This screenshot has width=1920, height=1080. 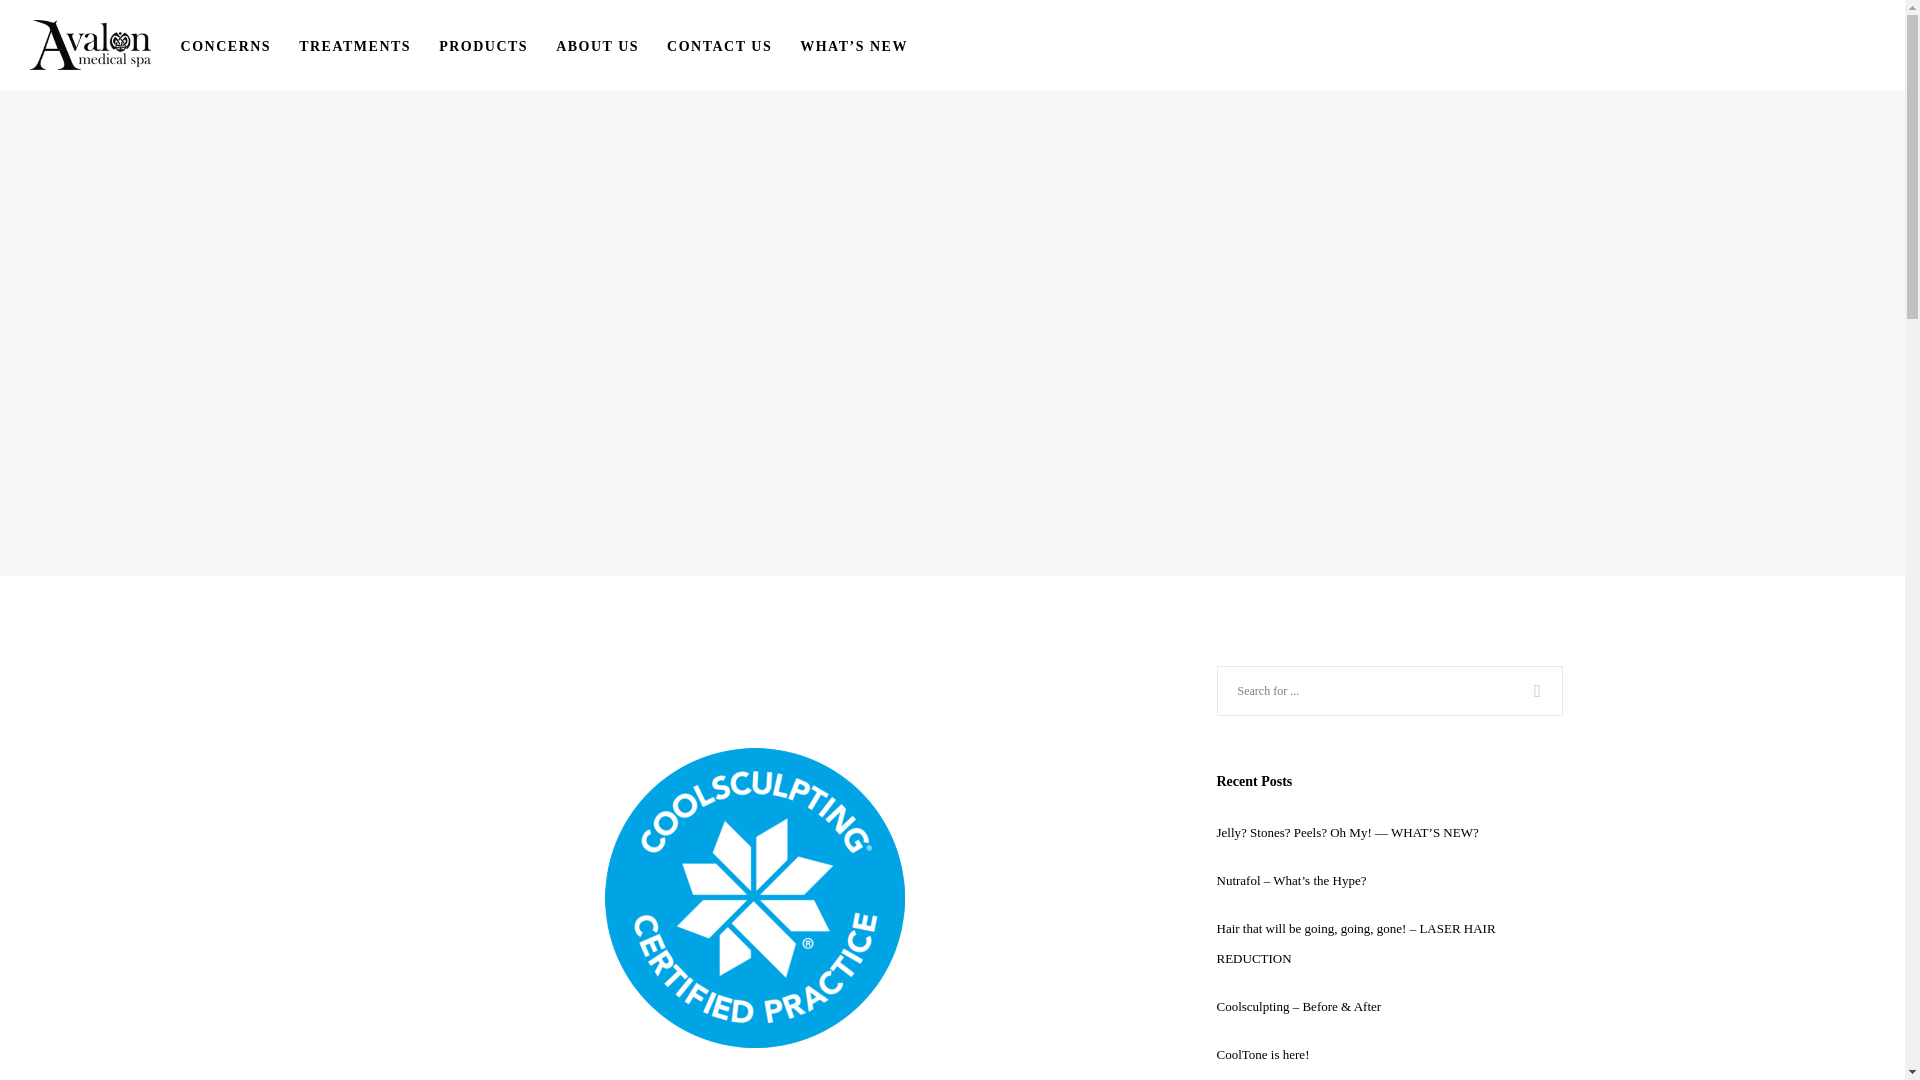 I want to click on CoolTone is here!, so click(x=1262, y=1054).